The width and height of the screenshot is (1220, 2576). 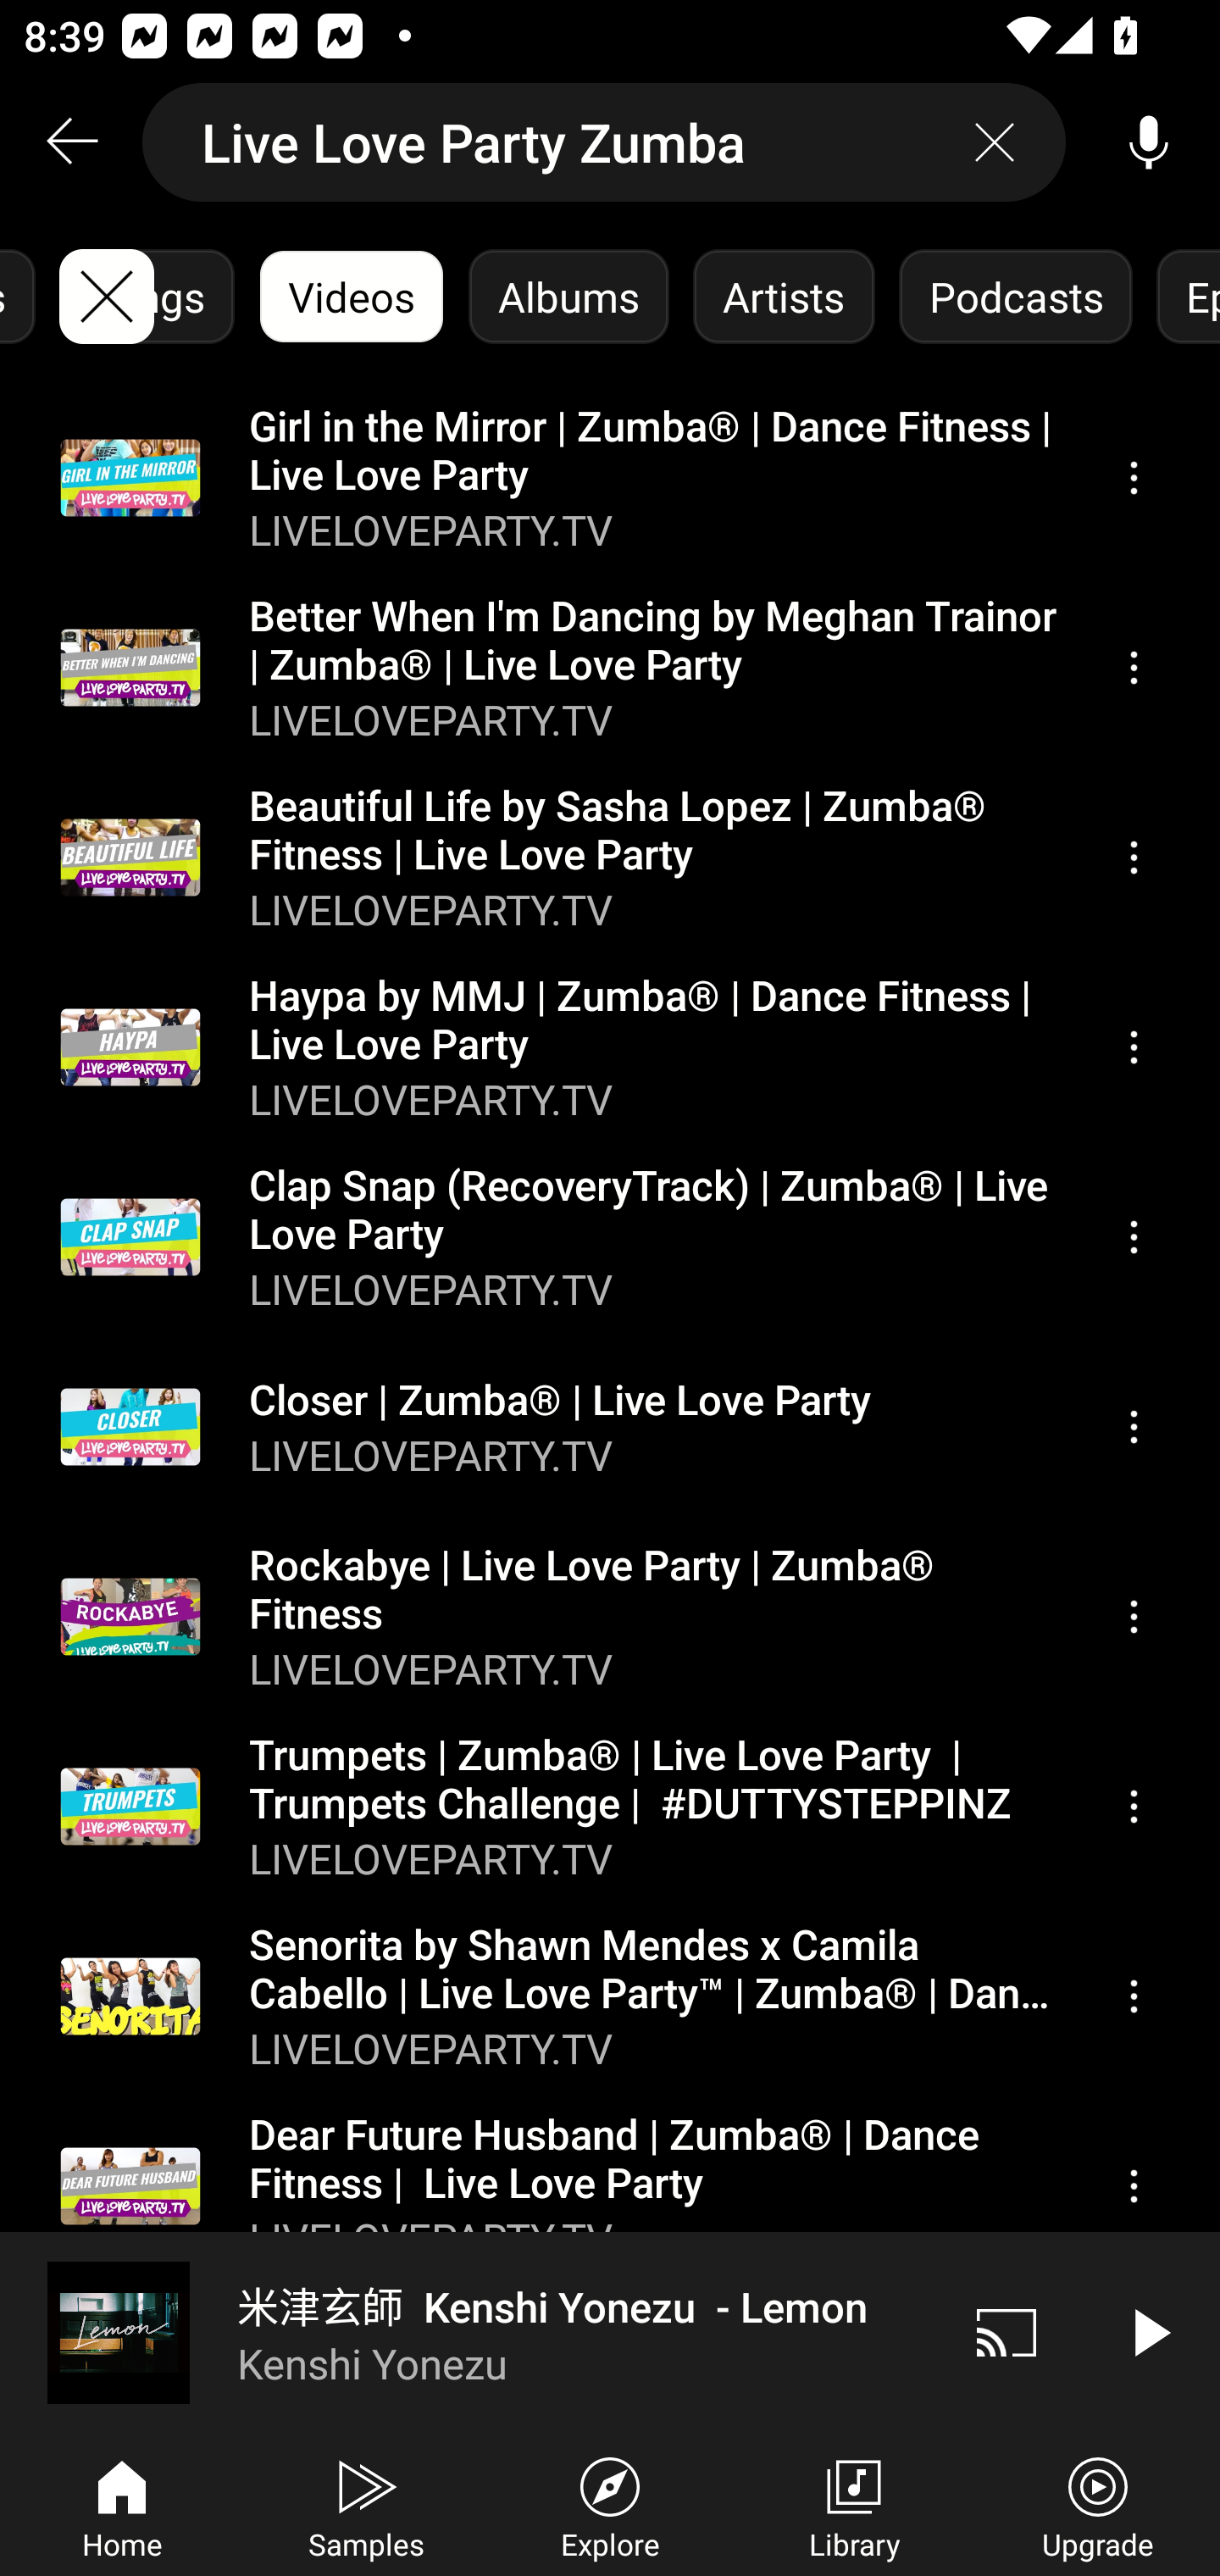 What do you see at coordinates (1134, 478) in the screenshot?
I see `Menu` at bounding box center [1134, 478].